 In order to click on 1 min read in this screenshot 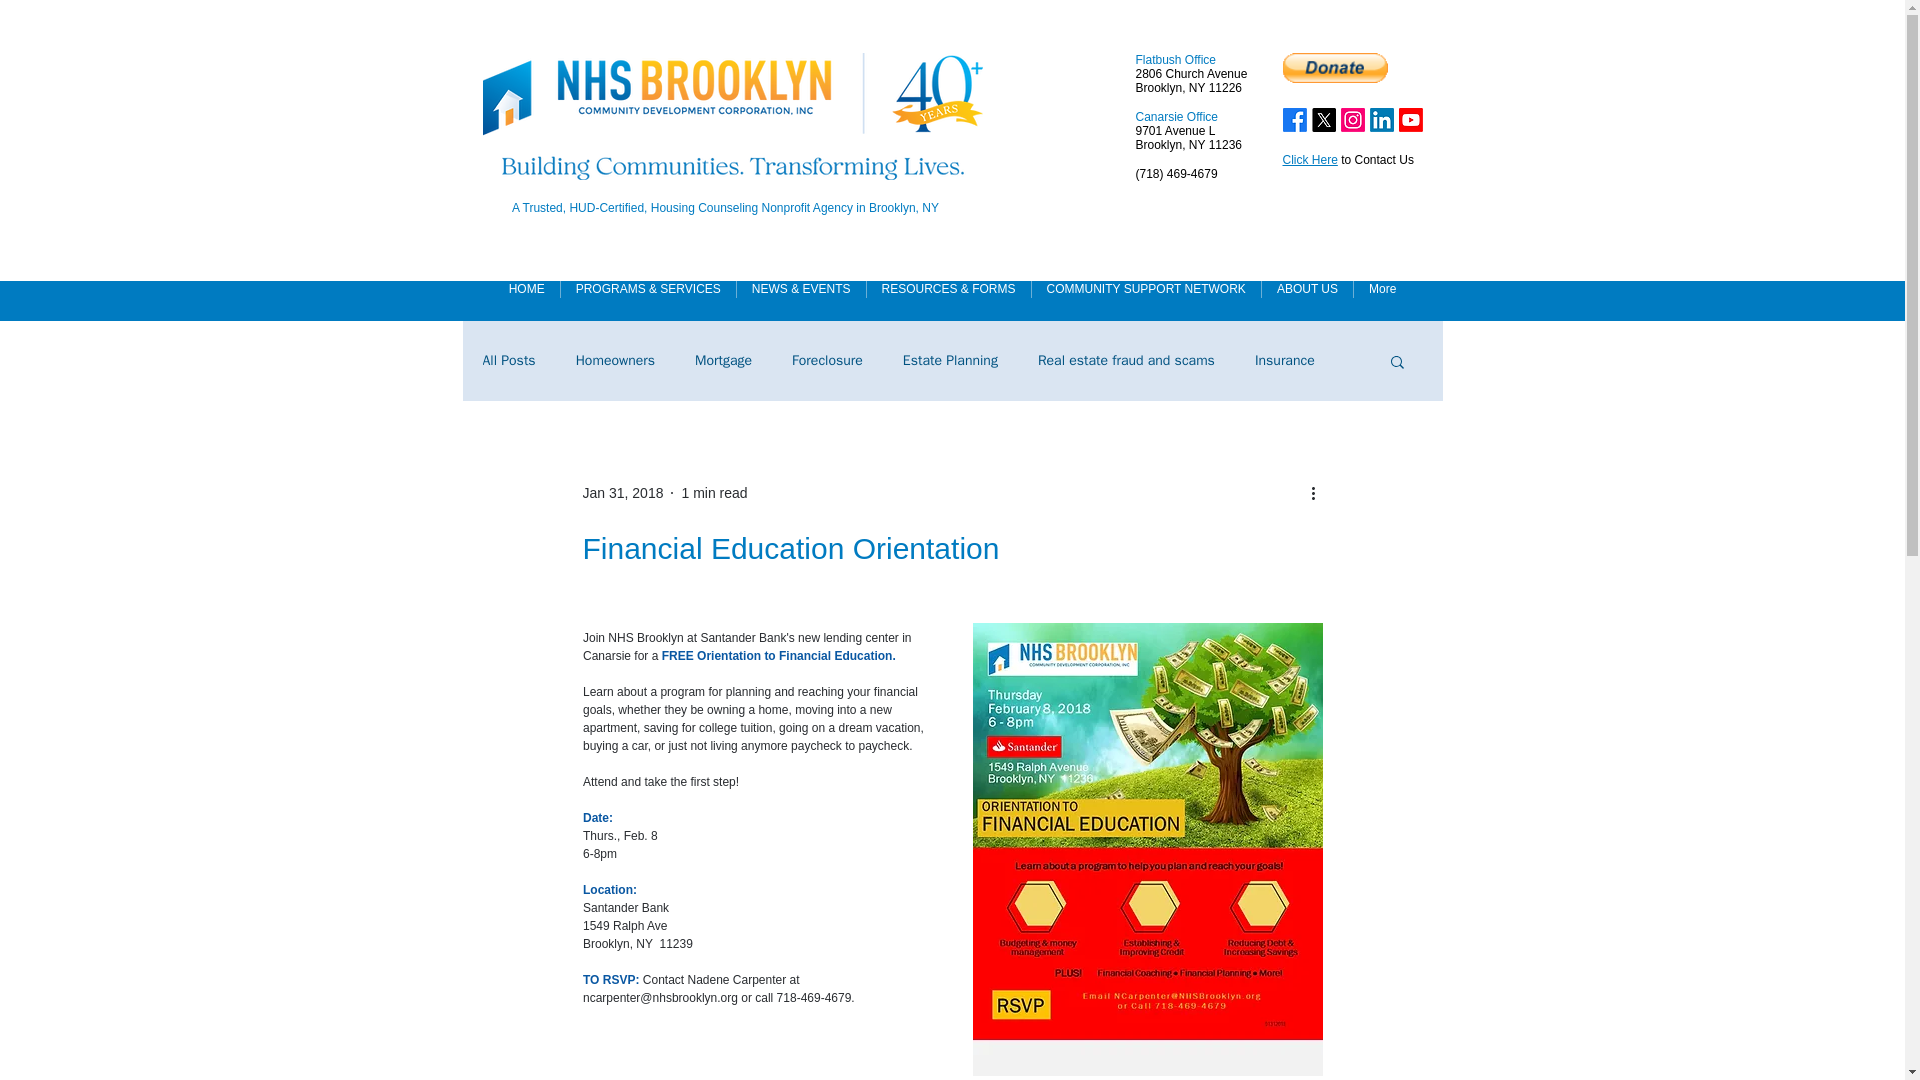, I will do `click(714, 492)`.